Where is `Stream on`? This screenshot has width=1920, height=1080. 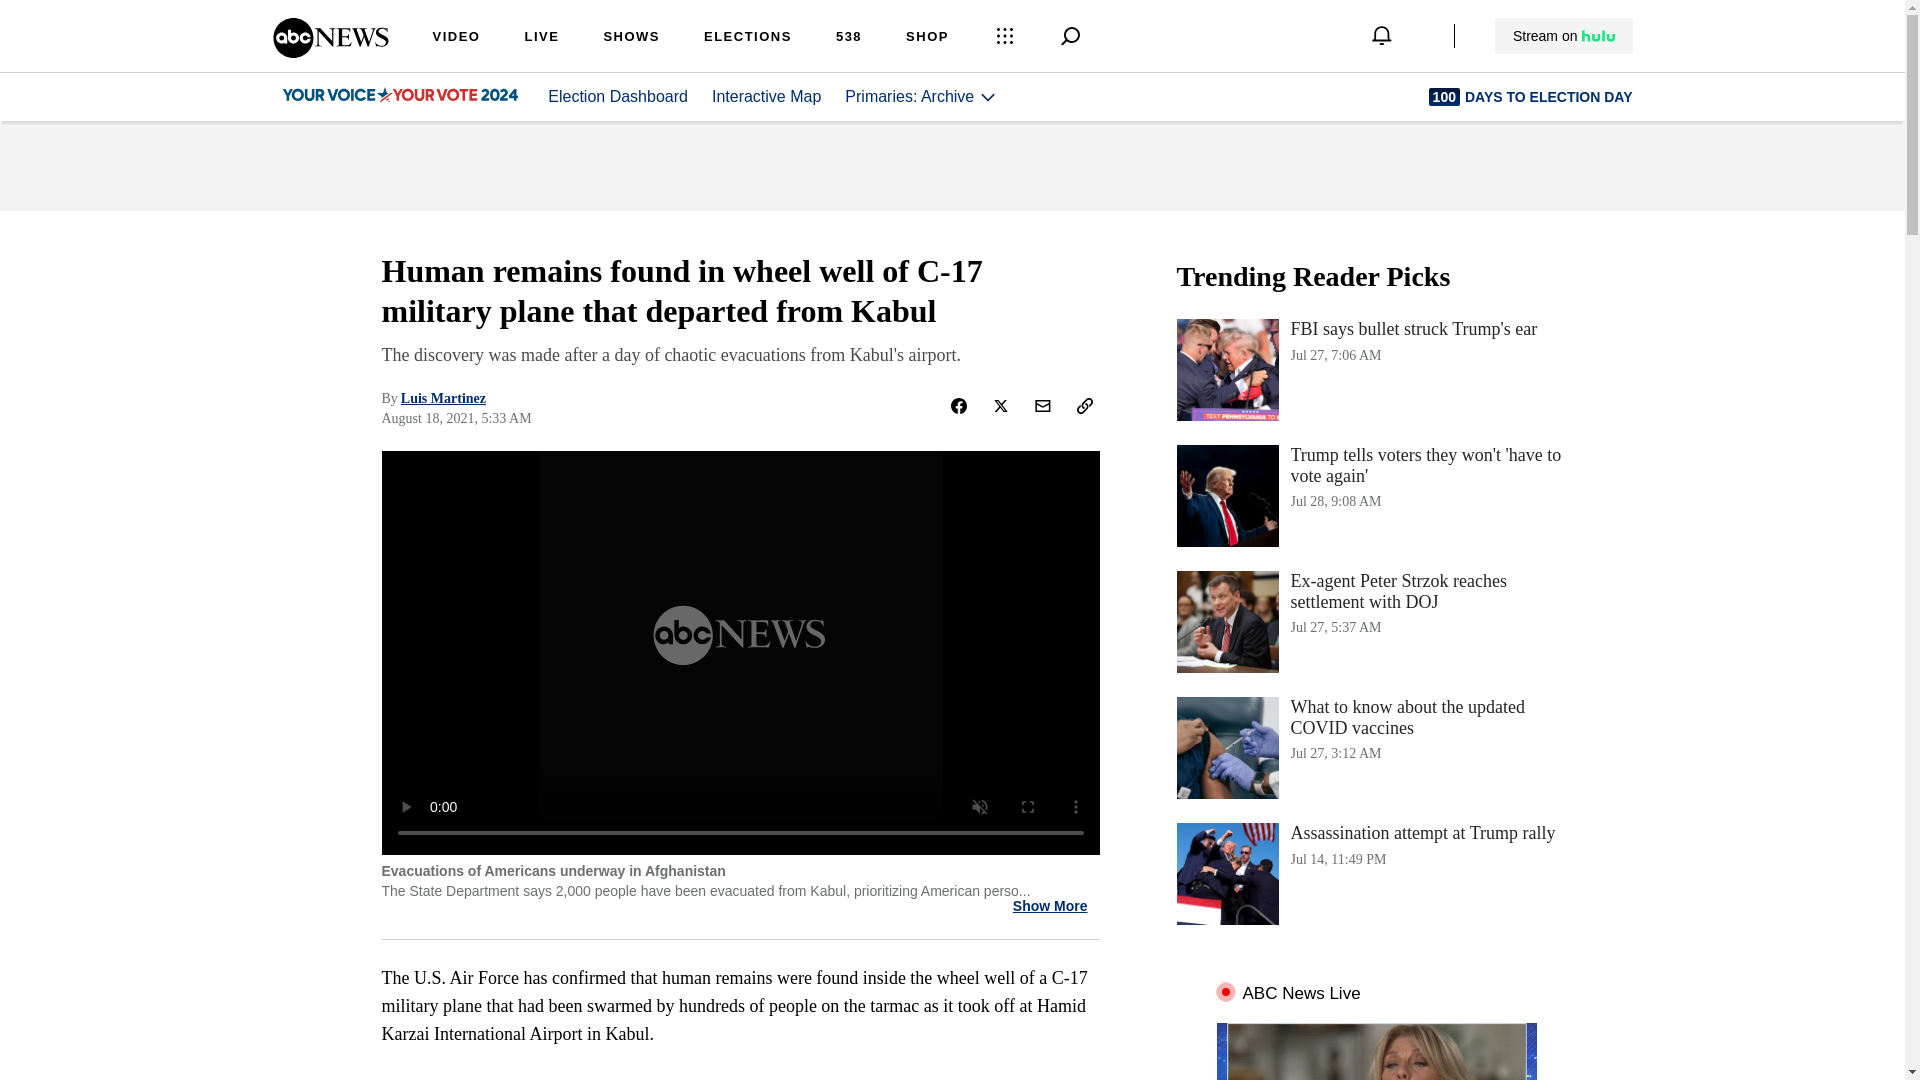 Stream on is located at coordinates (1563, 36).